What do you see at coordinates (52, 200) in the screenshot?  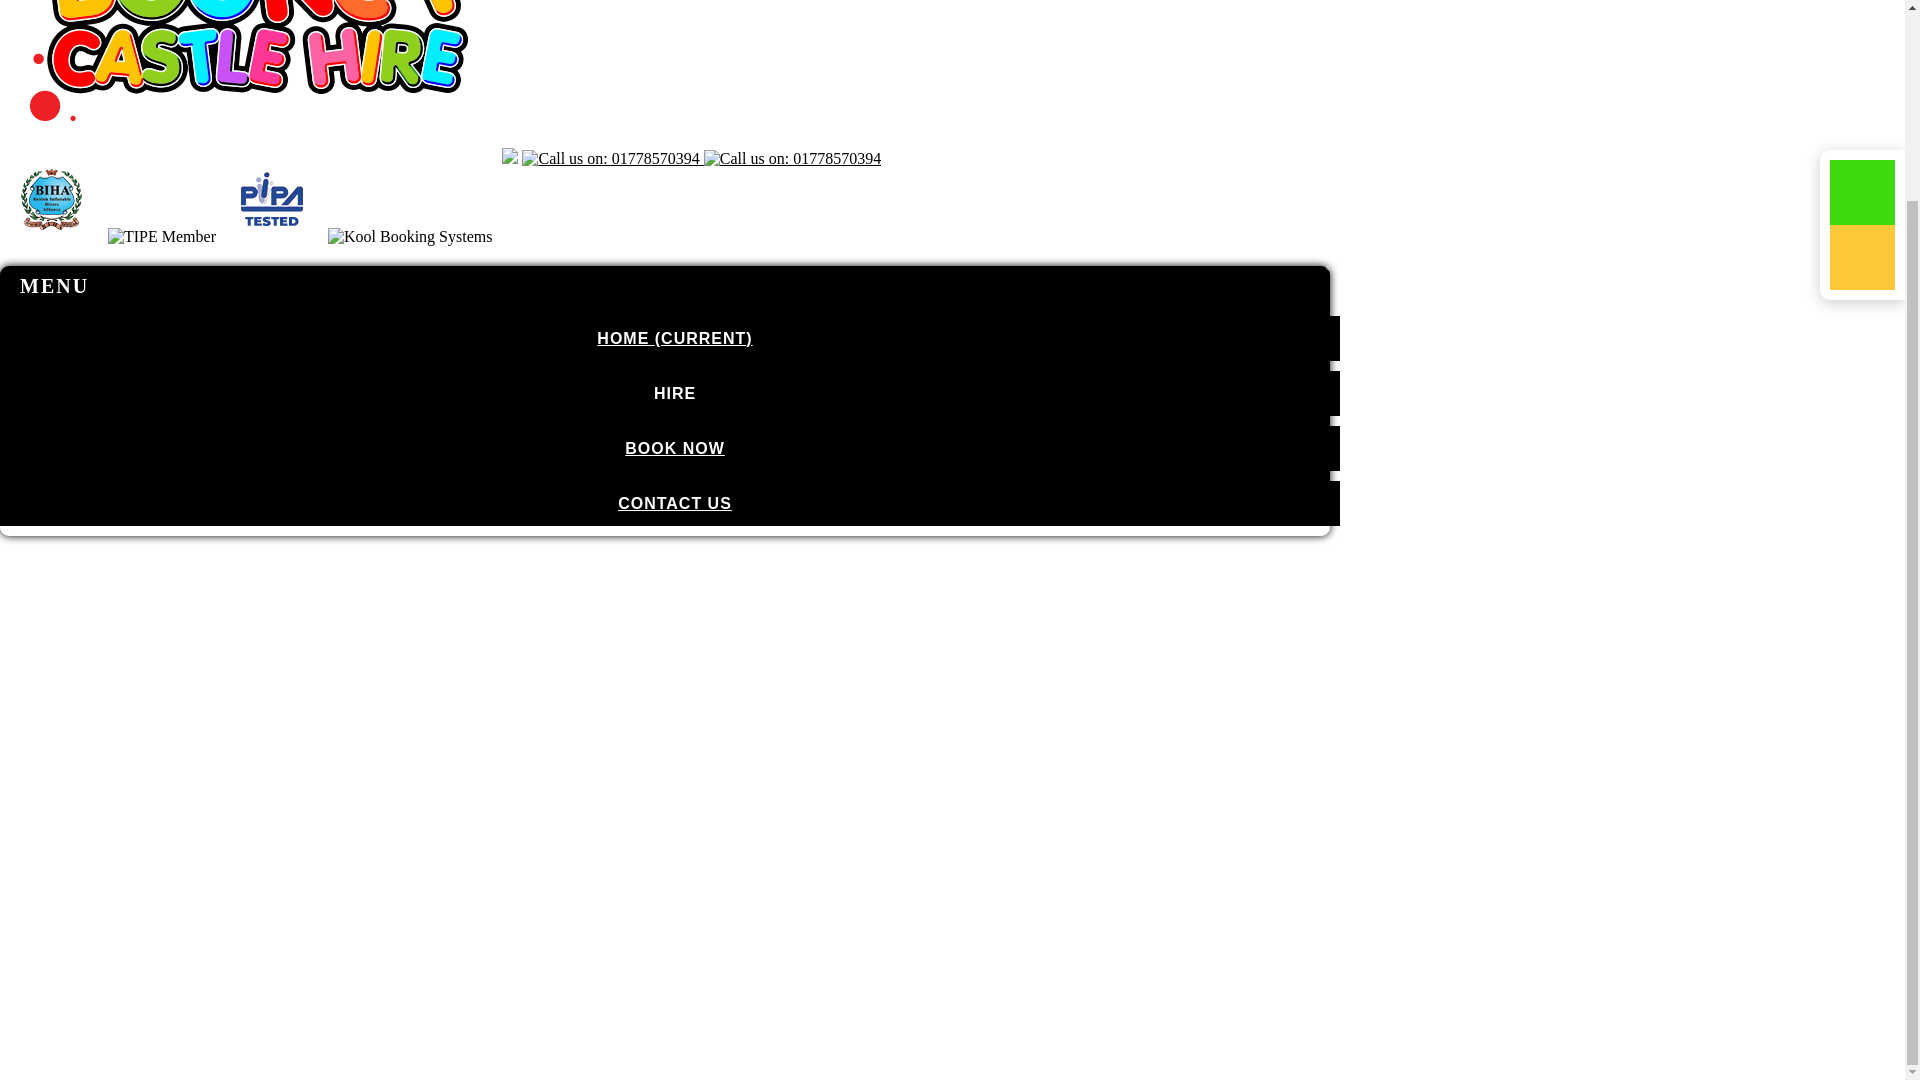 I see `BIHA Member` at bounding box center [52, 200].